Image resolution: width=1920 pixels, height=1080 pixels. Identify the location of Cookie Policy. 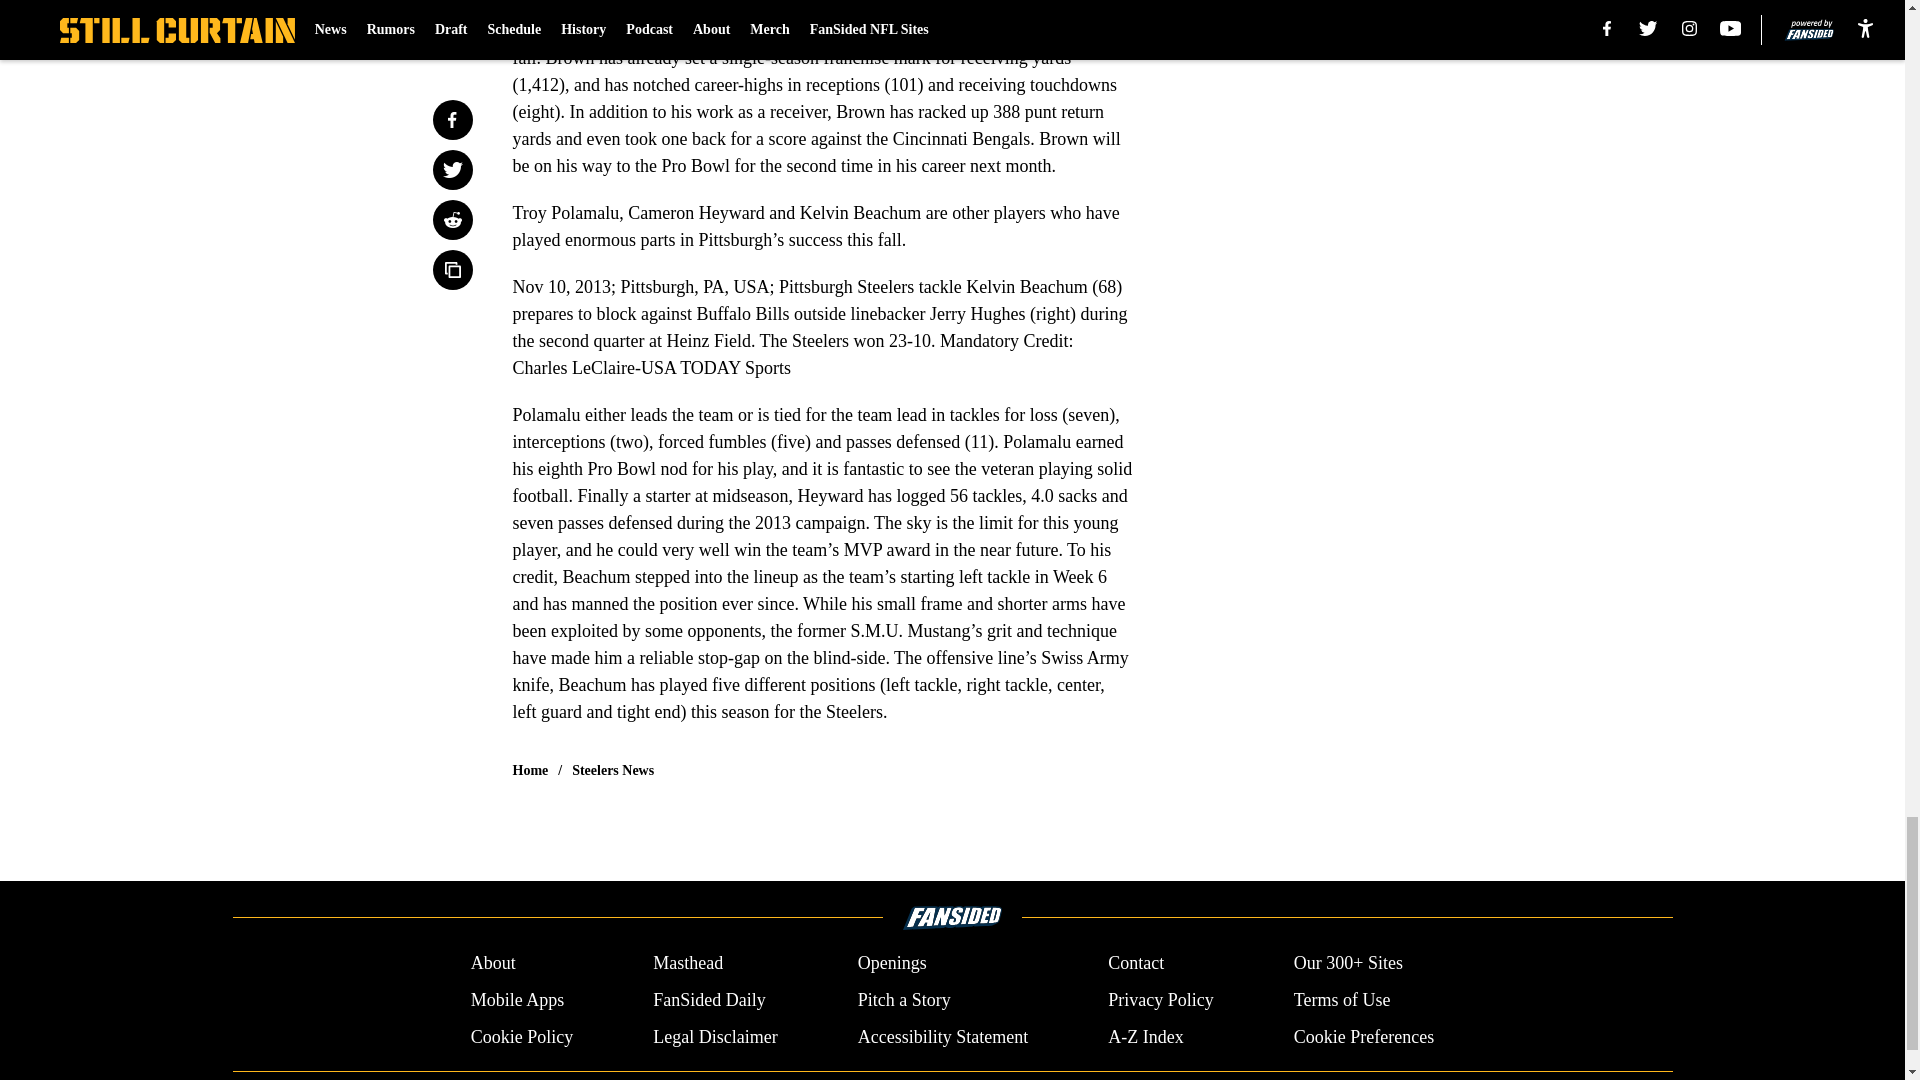
(522, 1036).